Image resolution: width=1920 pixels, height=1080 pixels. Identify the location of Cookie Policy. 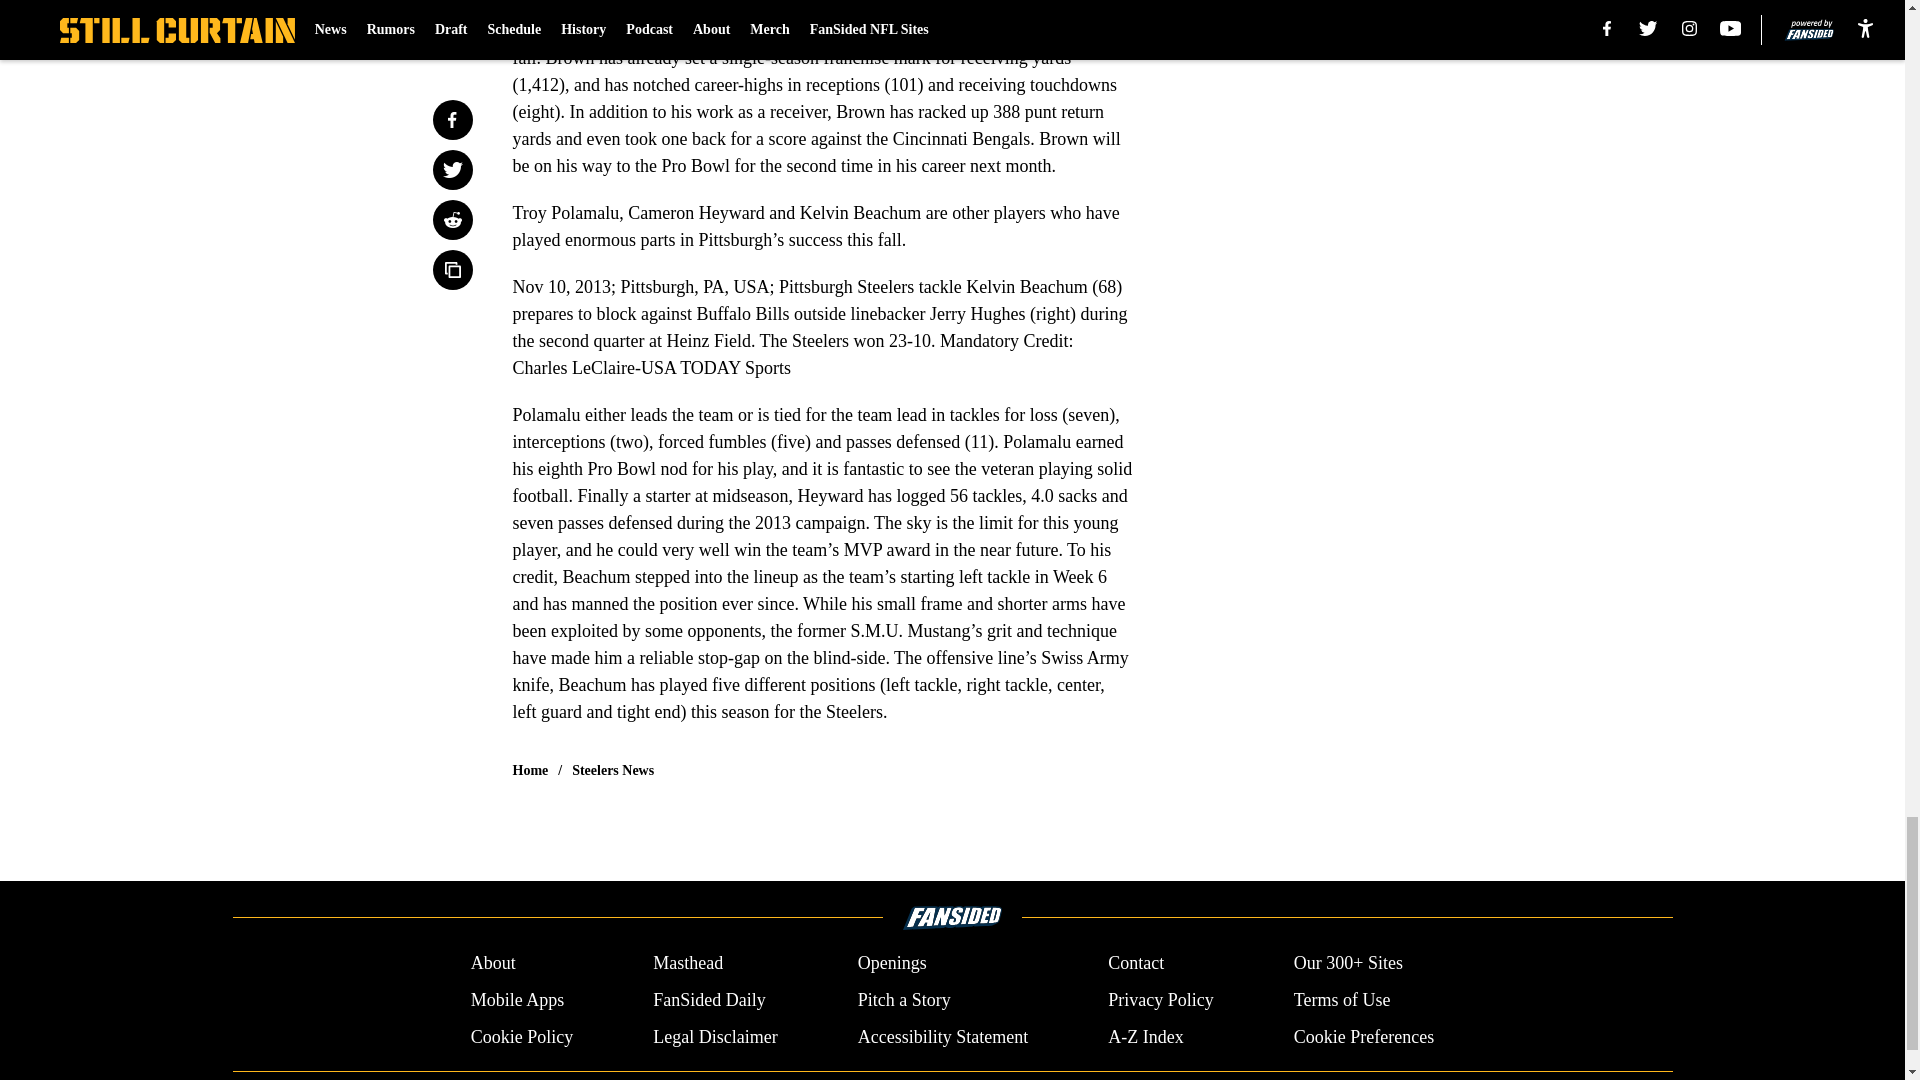
(522, 1036).